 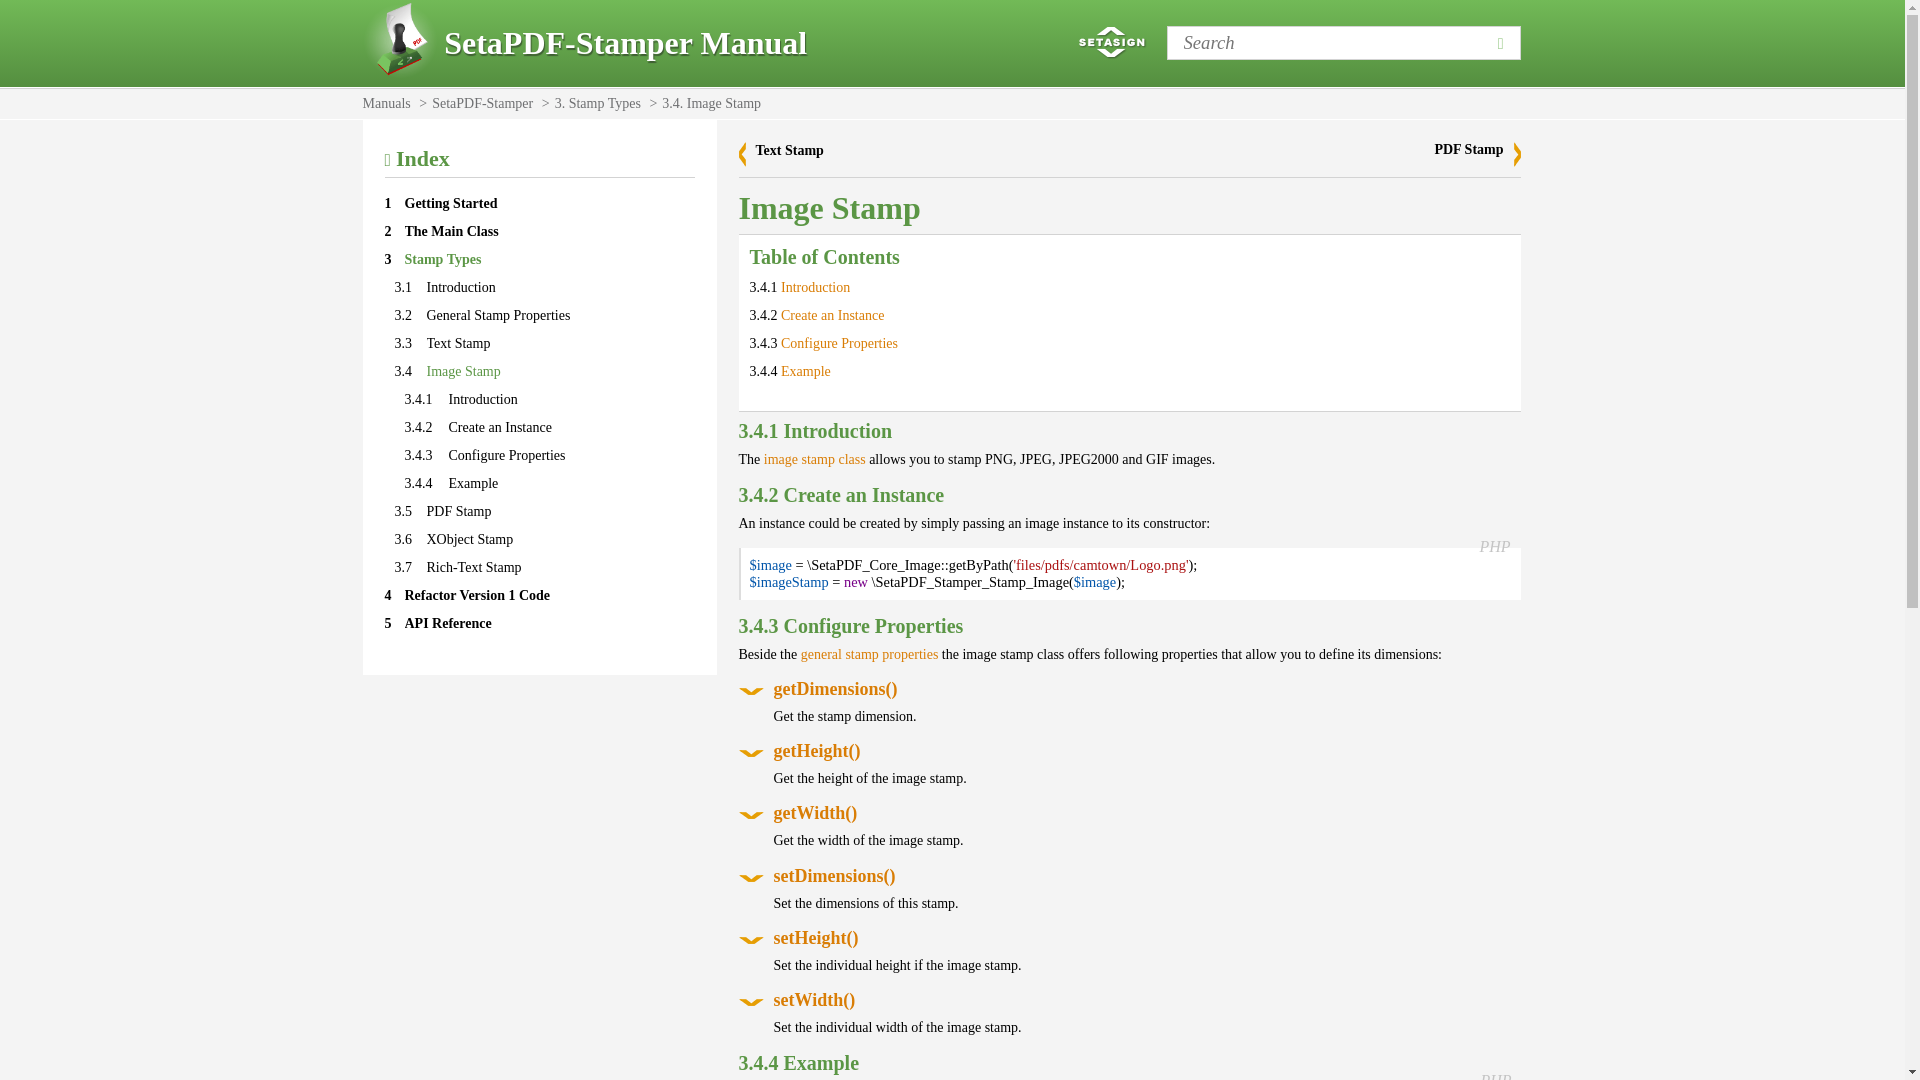 What do you see at coordinates (832, 314) in the screenshot?
I see `Create an Instance` at bounding box center [832, 314].